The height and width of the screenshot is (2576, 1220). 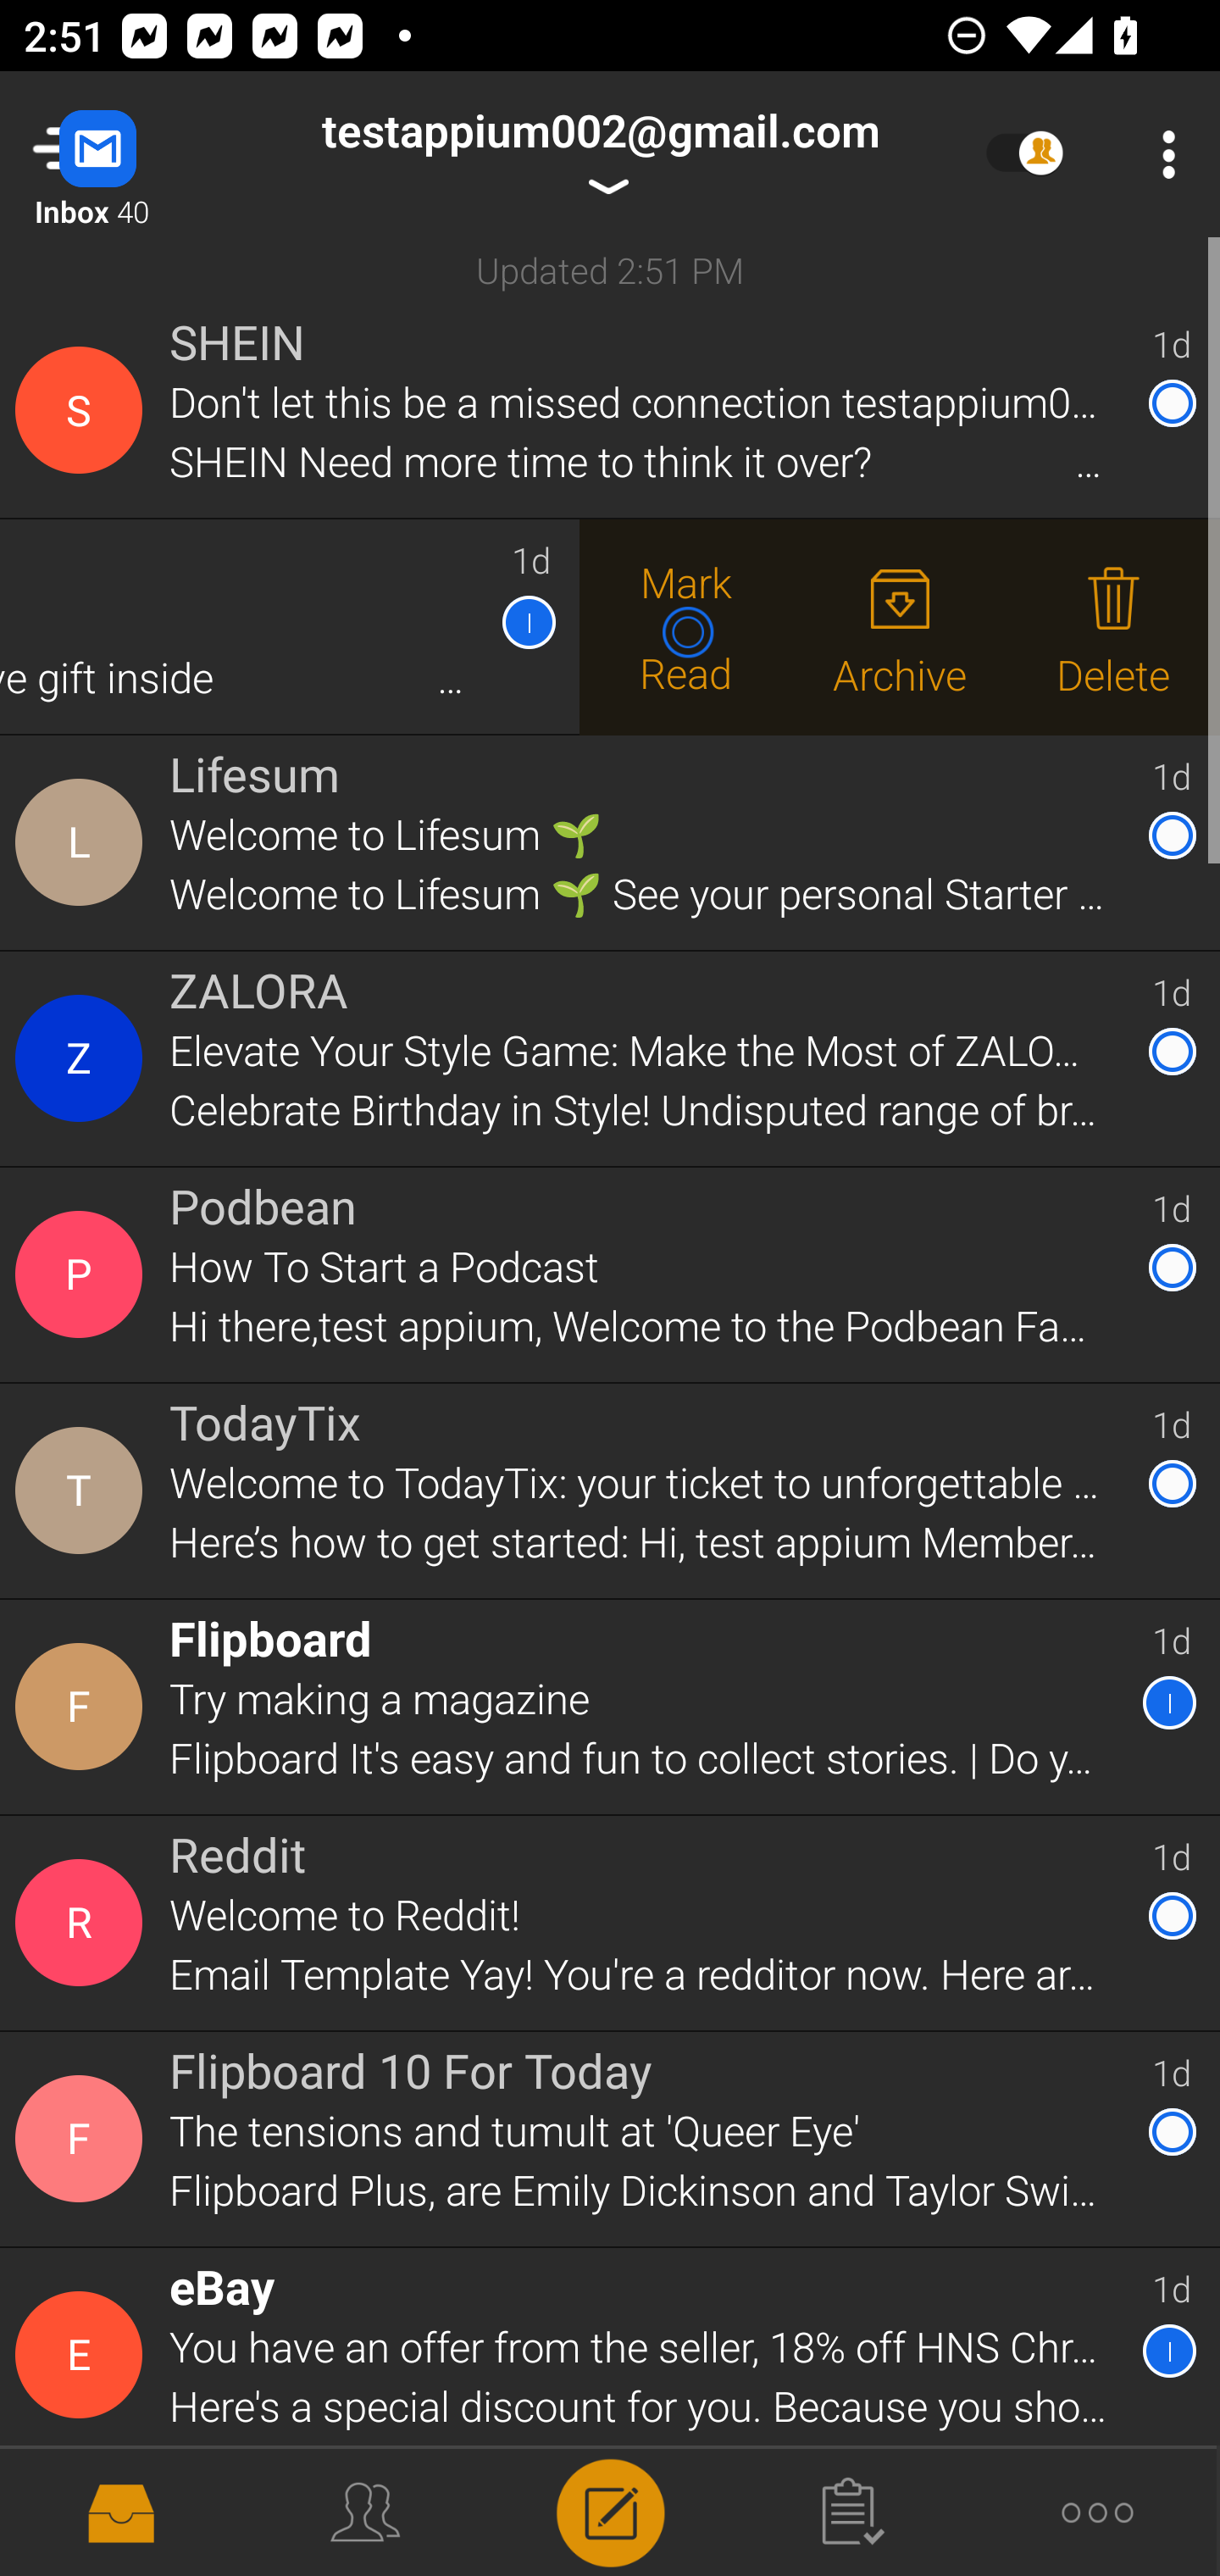 I want to click on Contact Details, so click(x=83, y=2356).